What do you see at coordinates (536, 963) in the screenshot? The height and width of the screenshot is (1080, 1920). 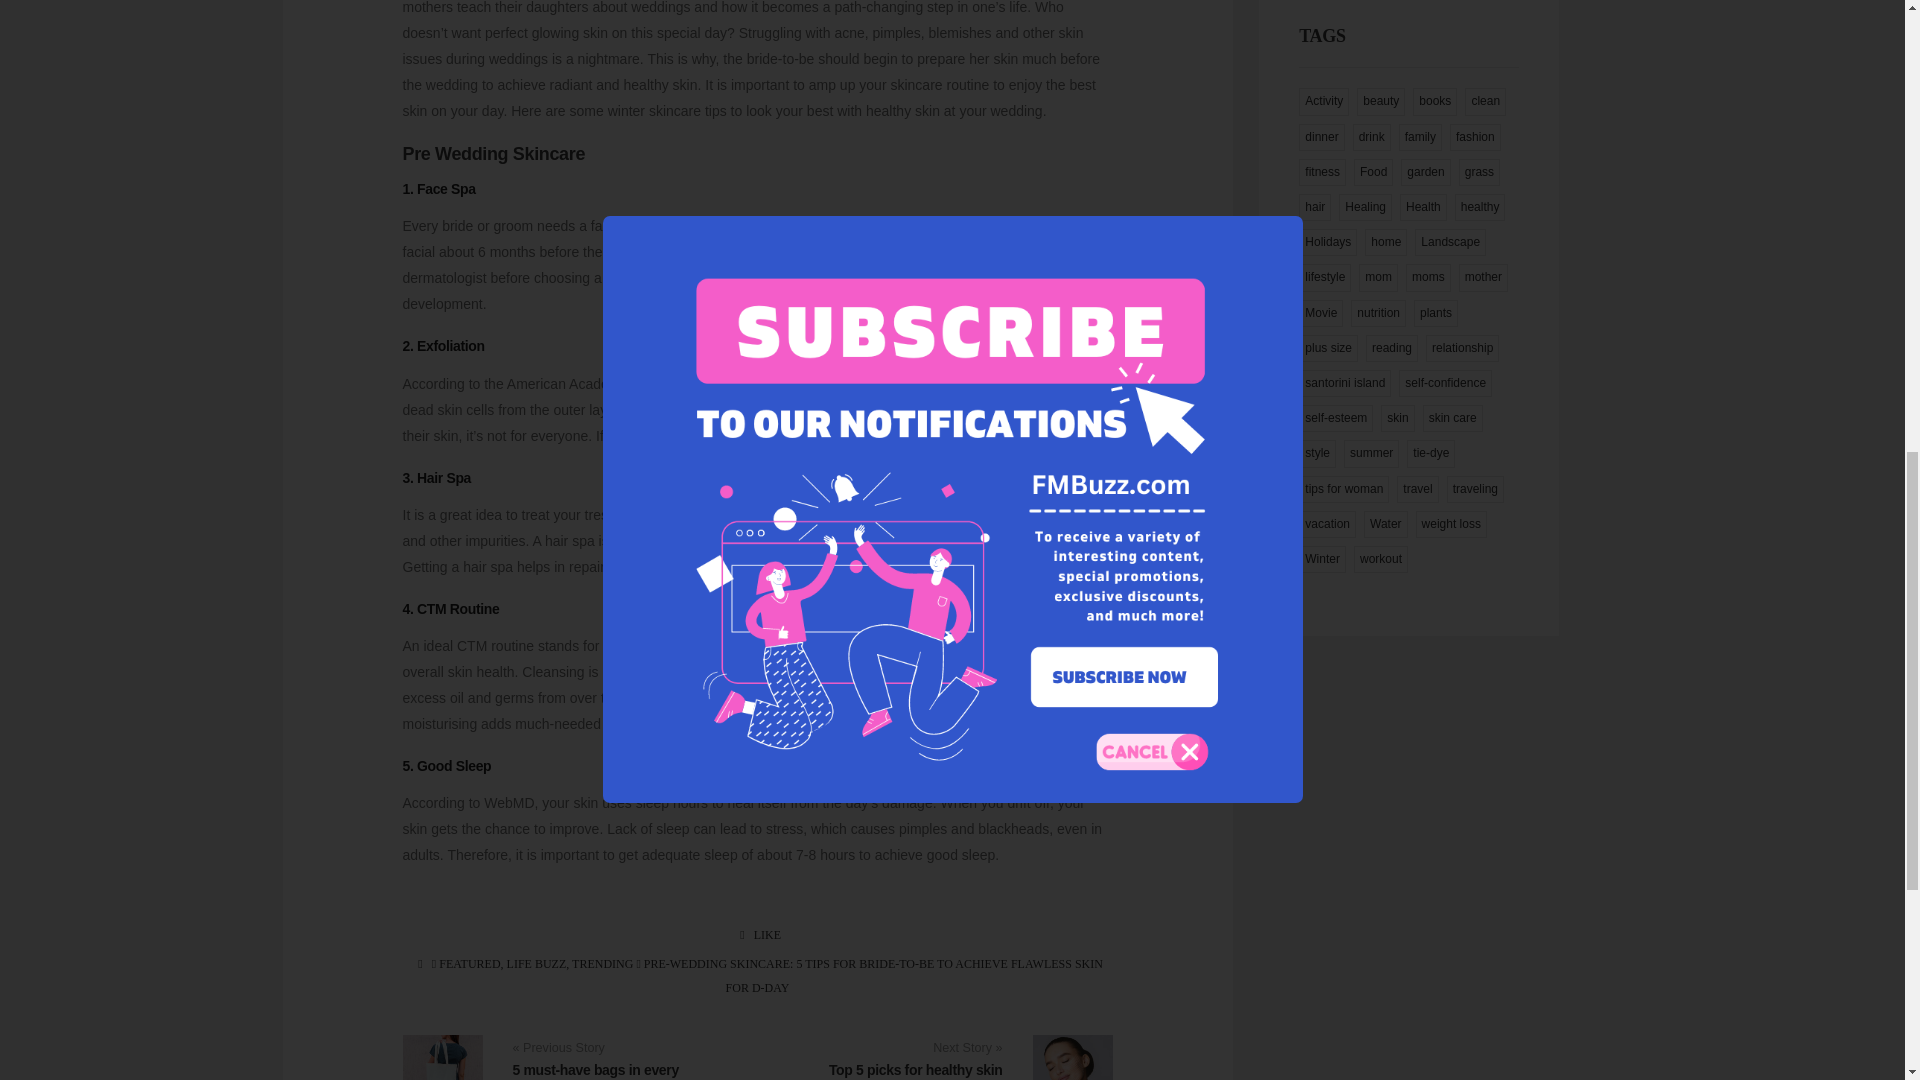 I see `LIFE BUZZ` at bounding box center [536, 963].